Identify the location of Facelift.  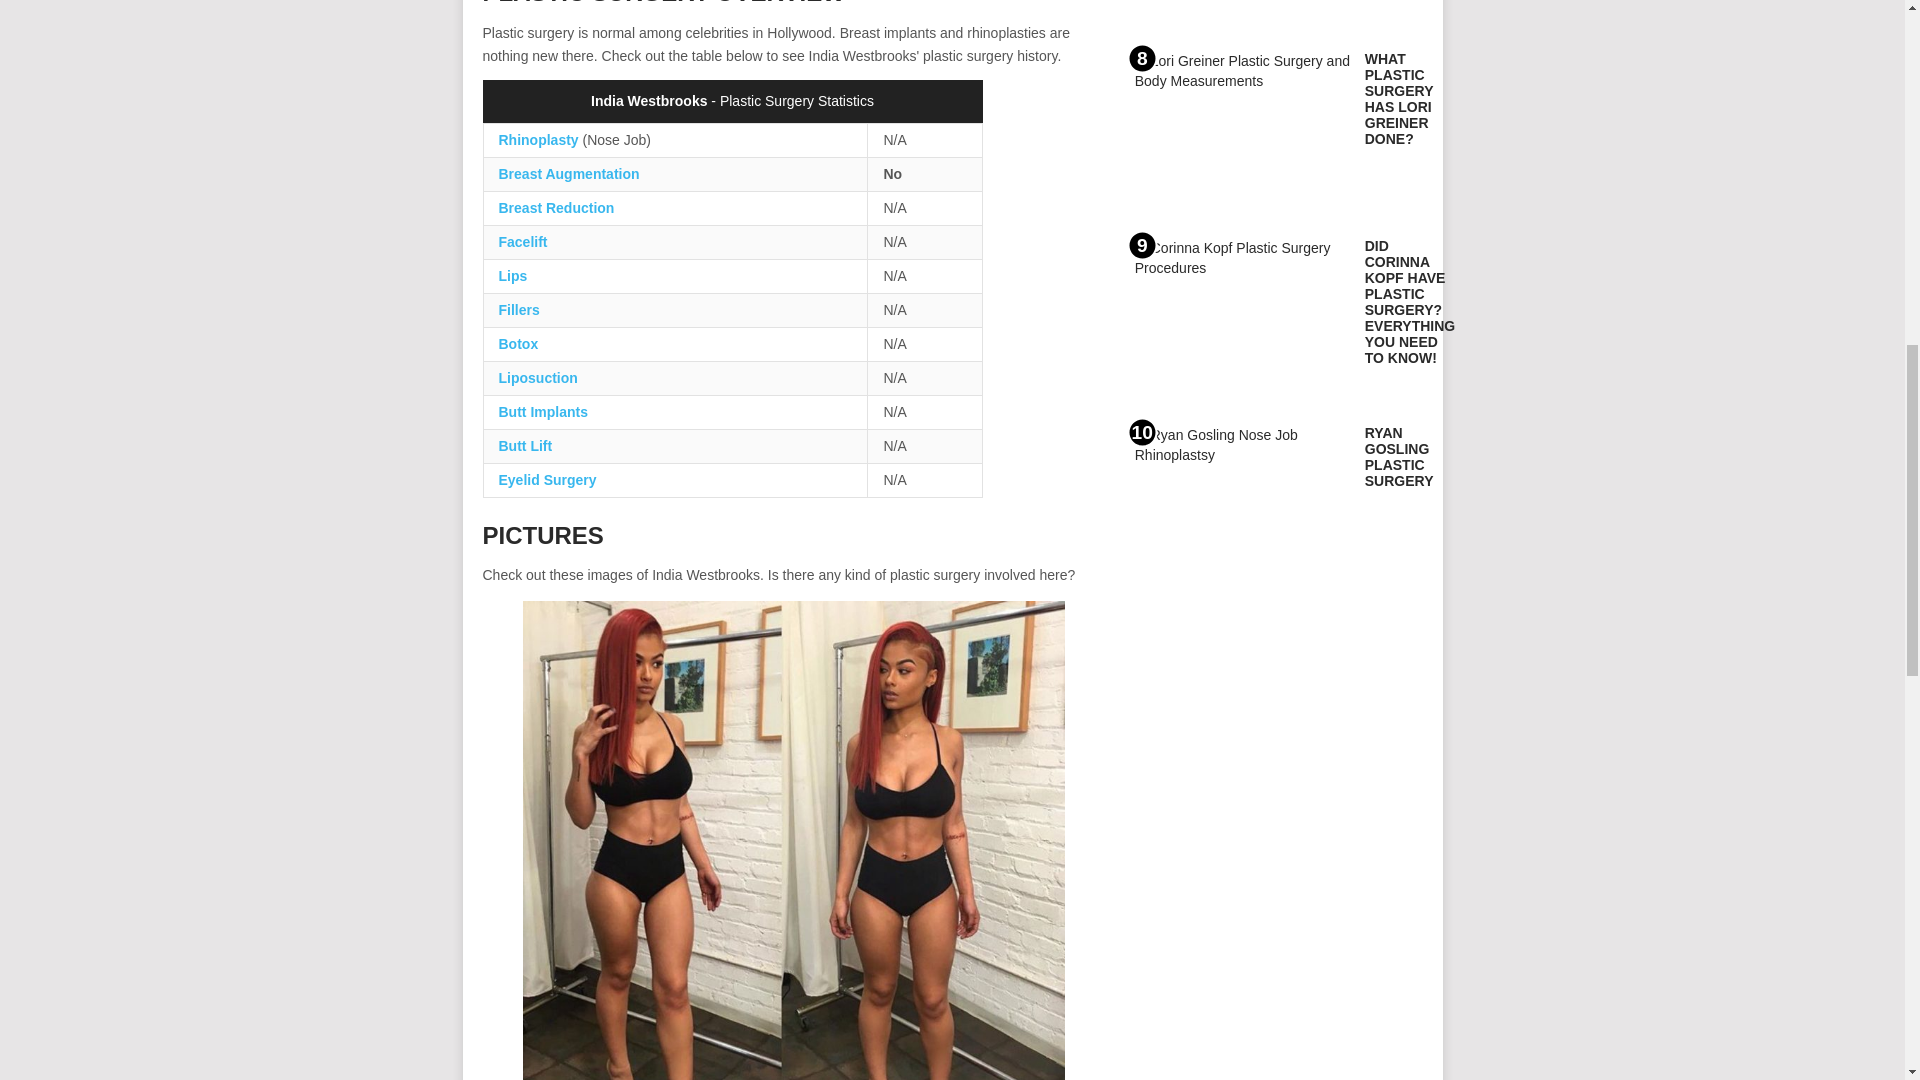
(522, 242).